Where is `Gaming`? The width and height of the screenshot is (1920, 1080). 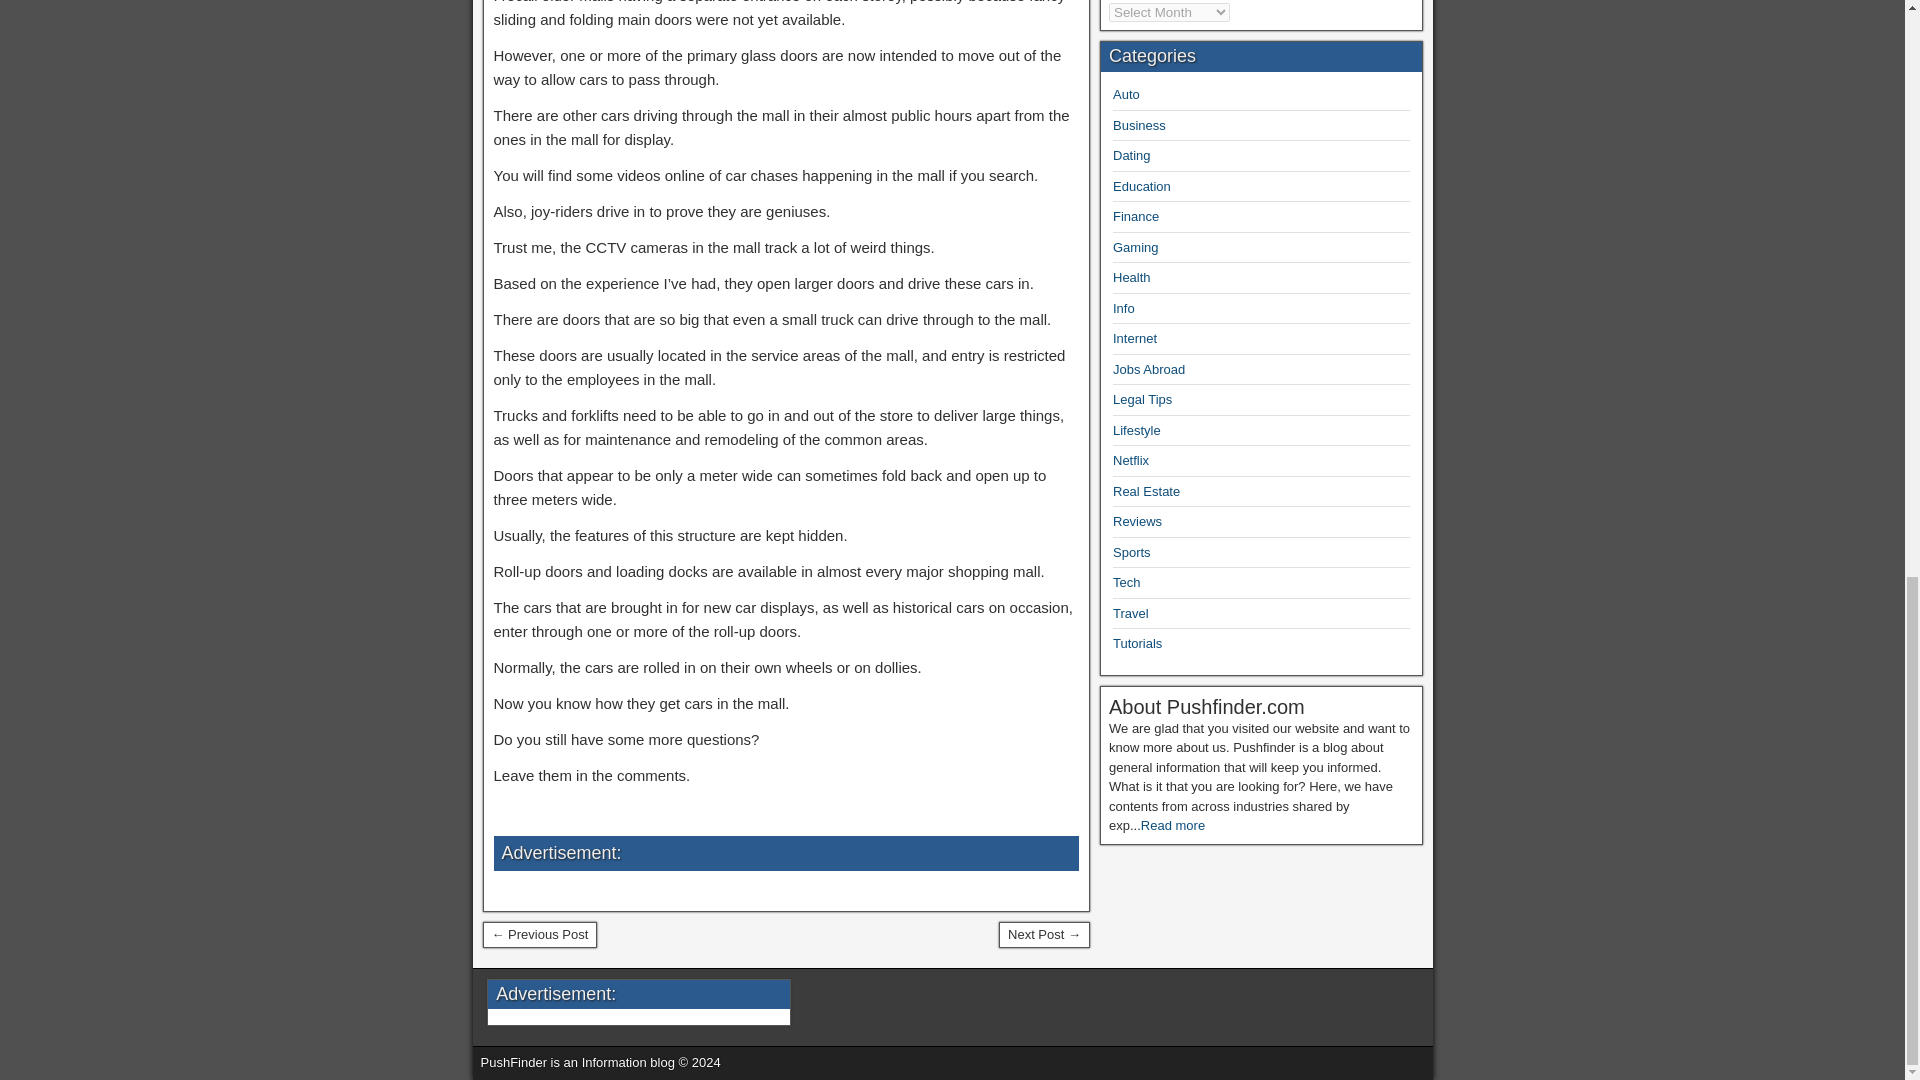
Gaming is located at coordinates (1136, 246).